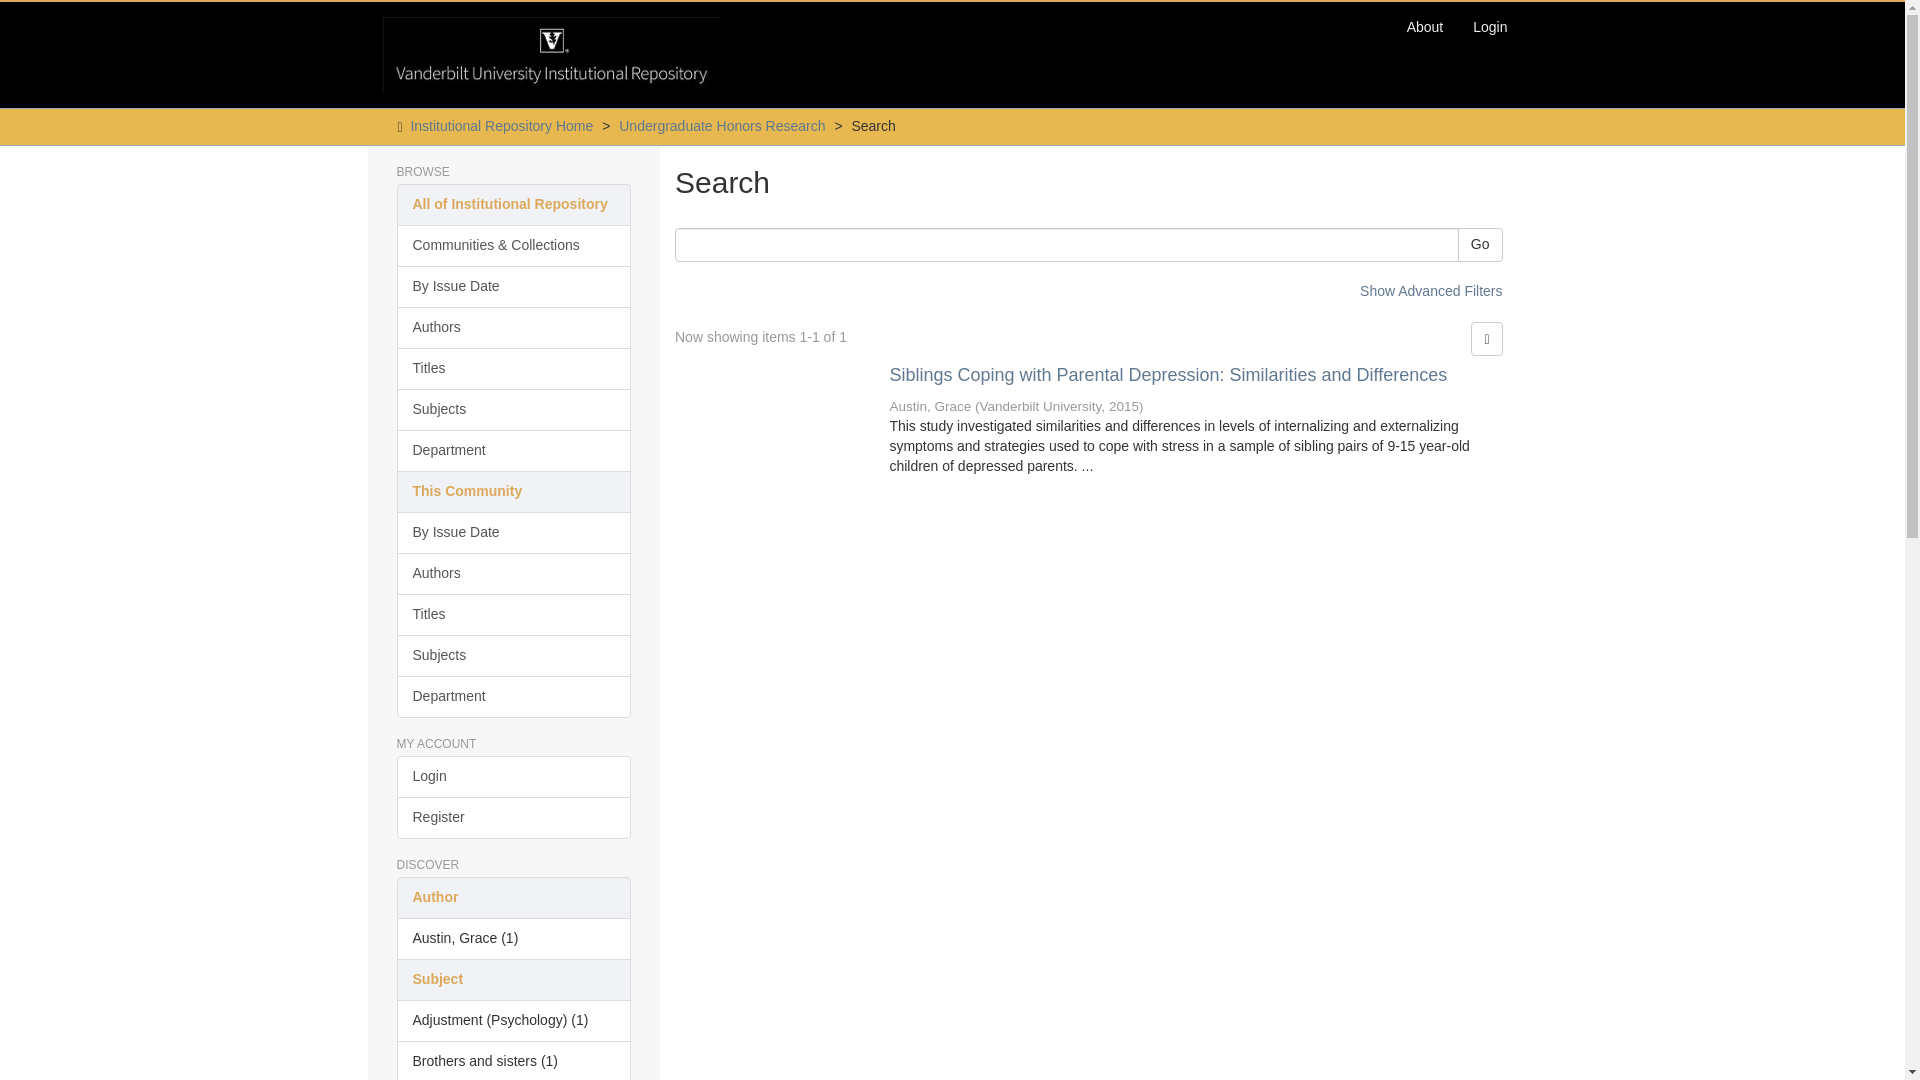  What do you see at coordinates (513, 204) in the screenshot?
I see `All of Institutional Repository` at bounding box center [513, 204].